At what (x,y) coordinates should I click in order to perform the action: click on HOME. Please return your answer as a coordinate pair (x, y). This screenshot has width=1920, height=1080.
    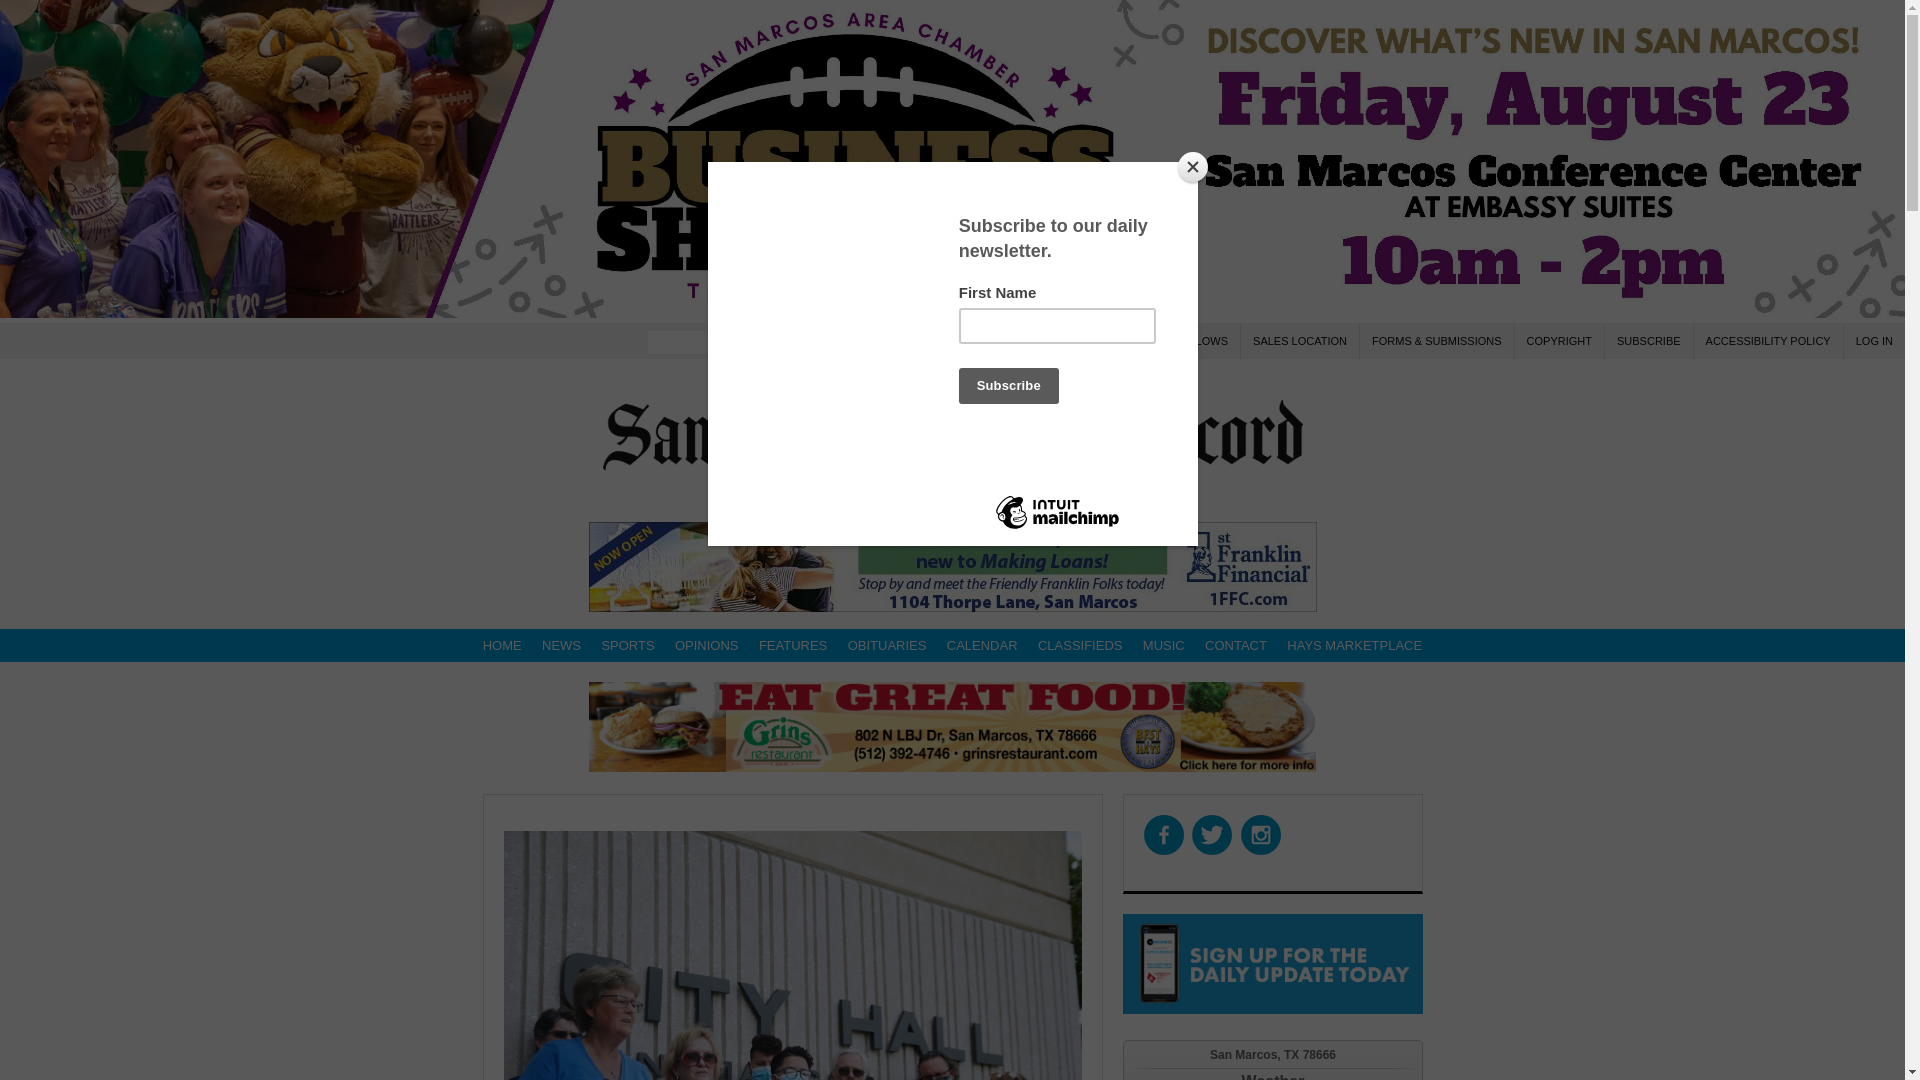
    Looking at the image, I should click on (502, 645).